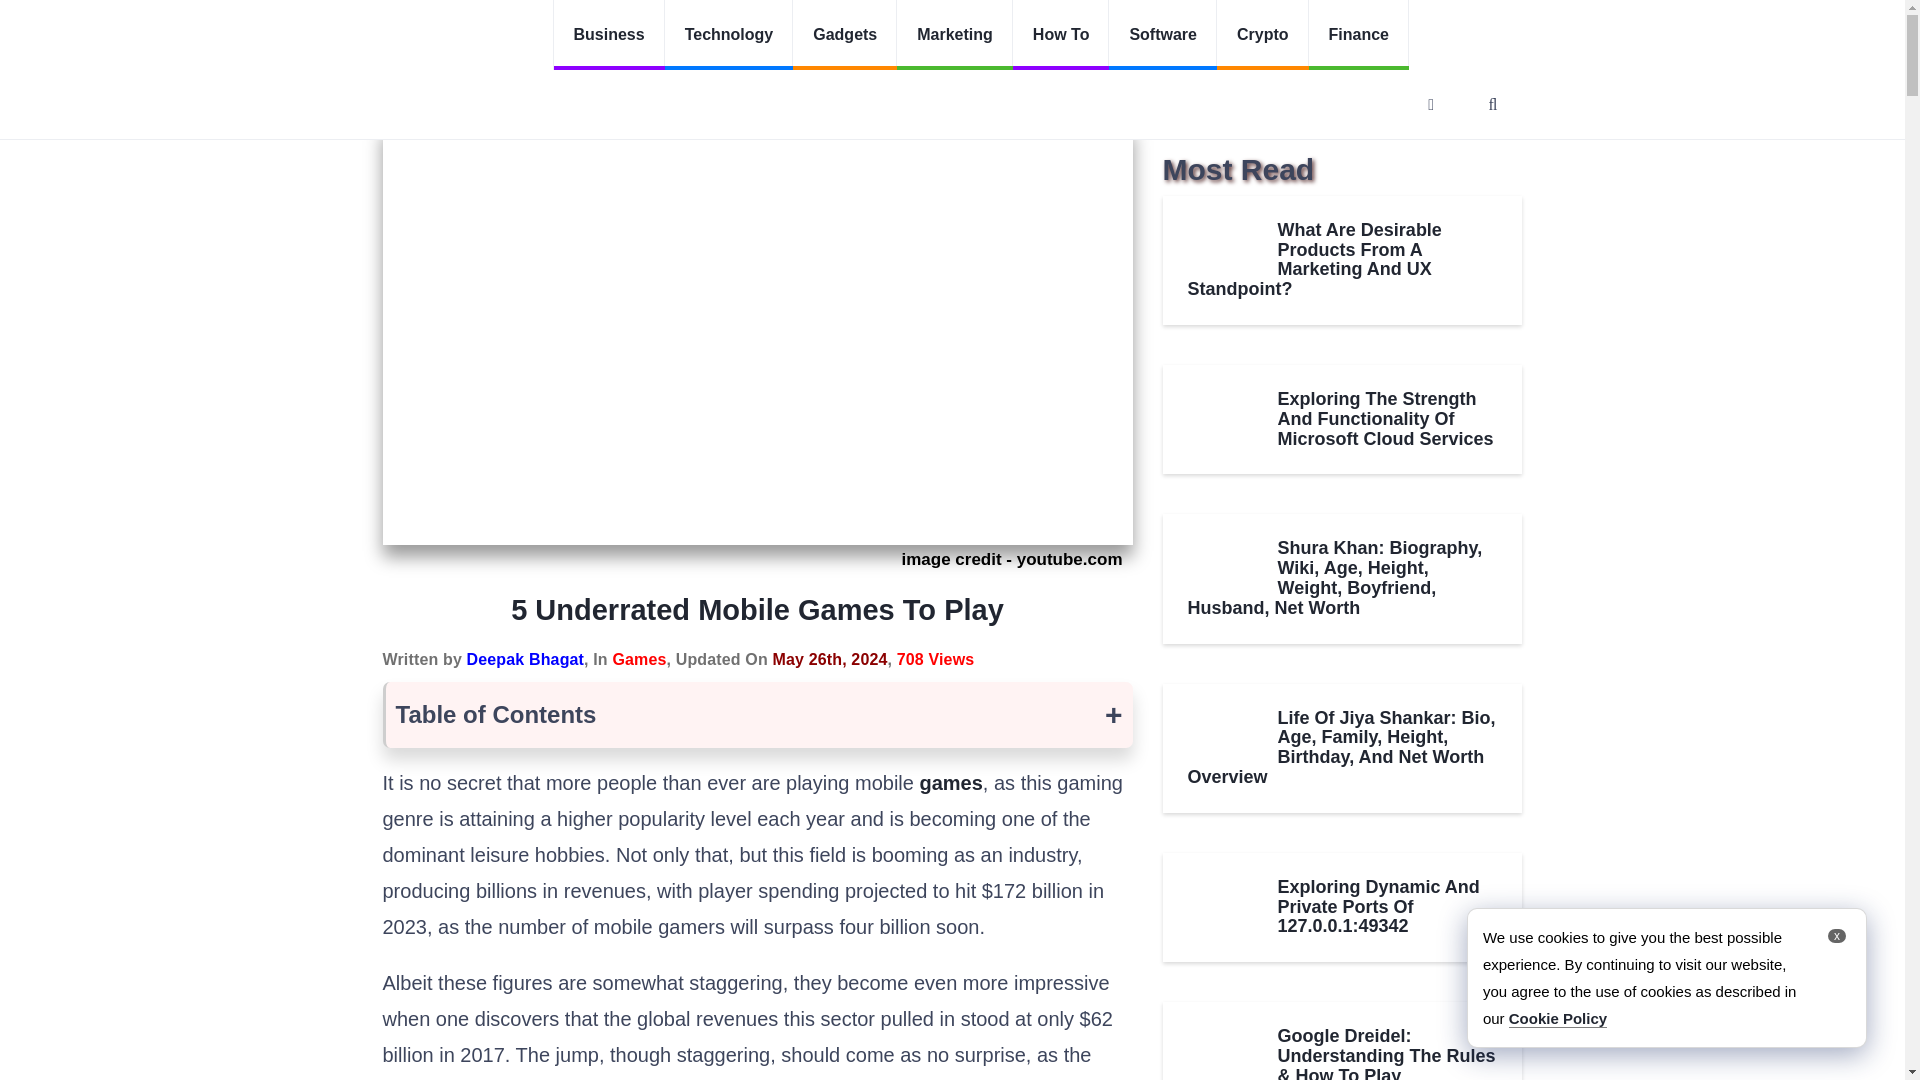 The image size is (1920, 1080). I want to click on Gadgets, so click(844, 35).